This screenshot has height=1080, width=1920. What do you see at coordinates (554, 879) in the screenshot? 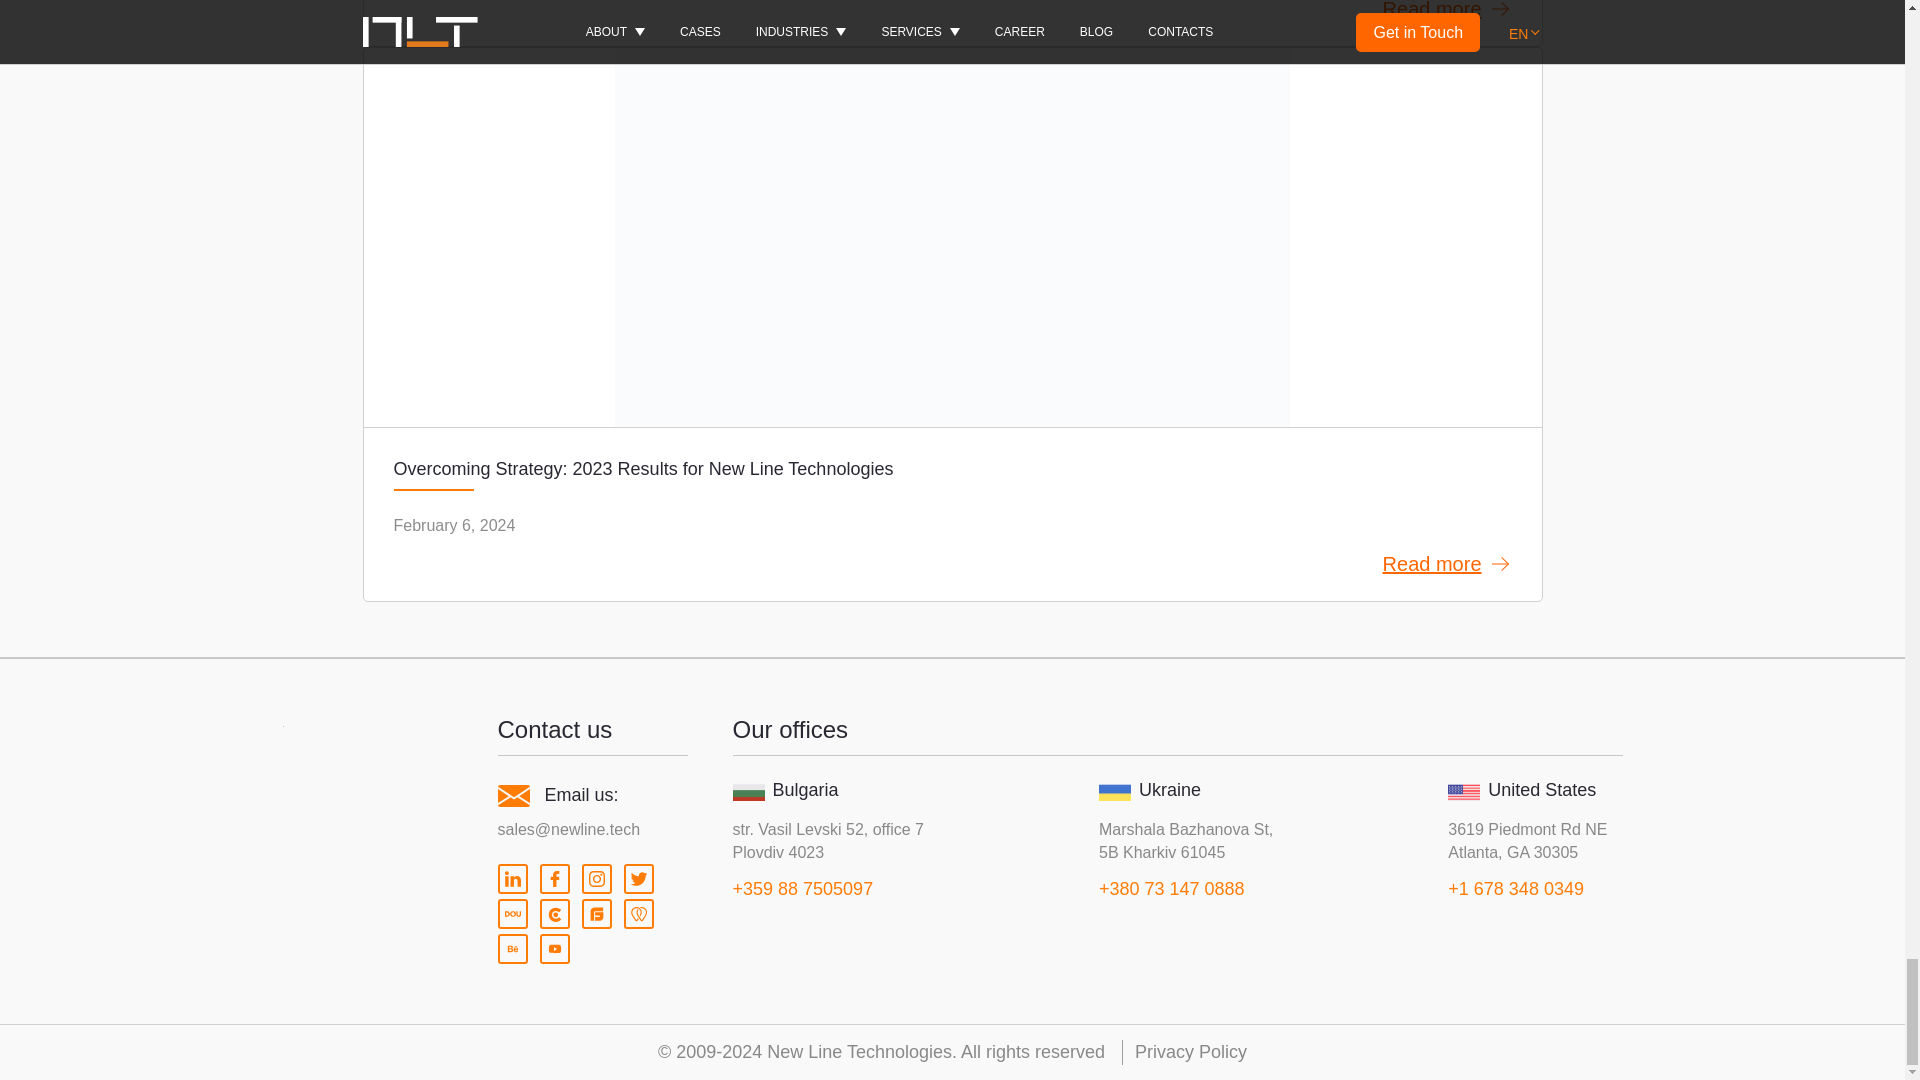
I see `Facebook` at bounding box center [554, 879].